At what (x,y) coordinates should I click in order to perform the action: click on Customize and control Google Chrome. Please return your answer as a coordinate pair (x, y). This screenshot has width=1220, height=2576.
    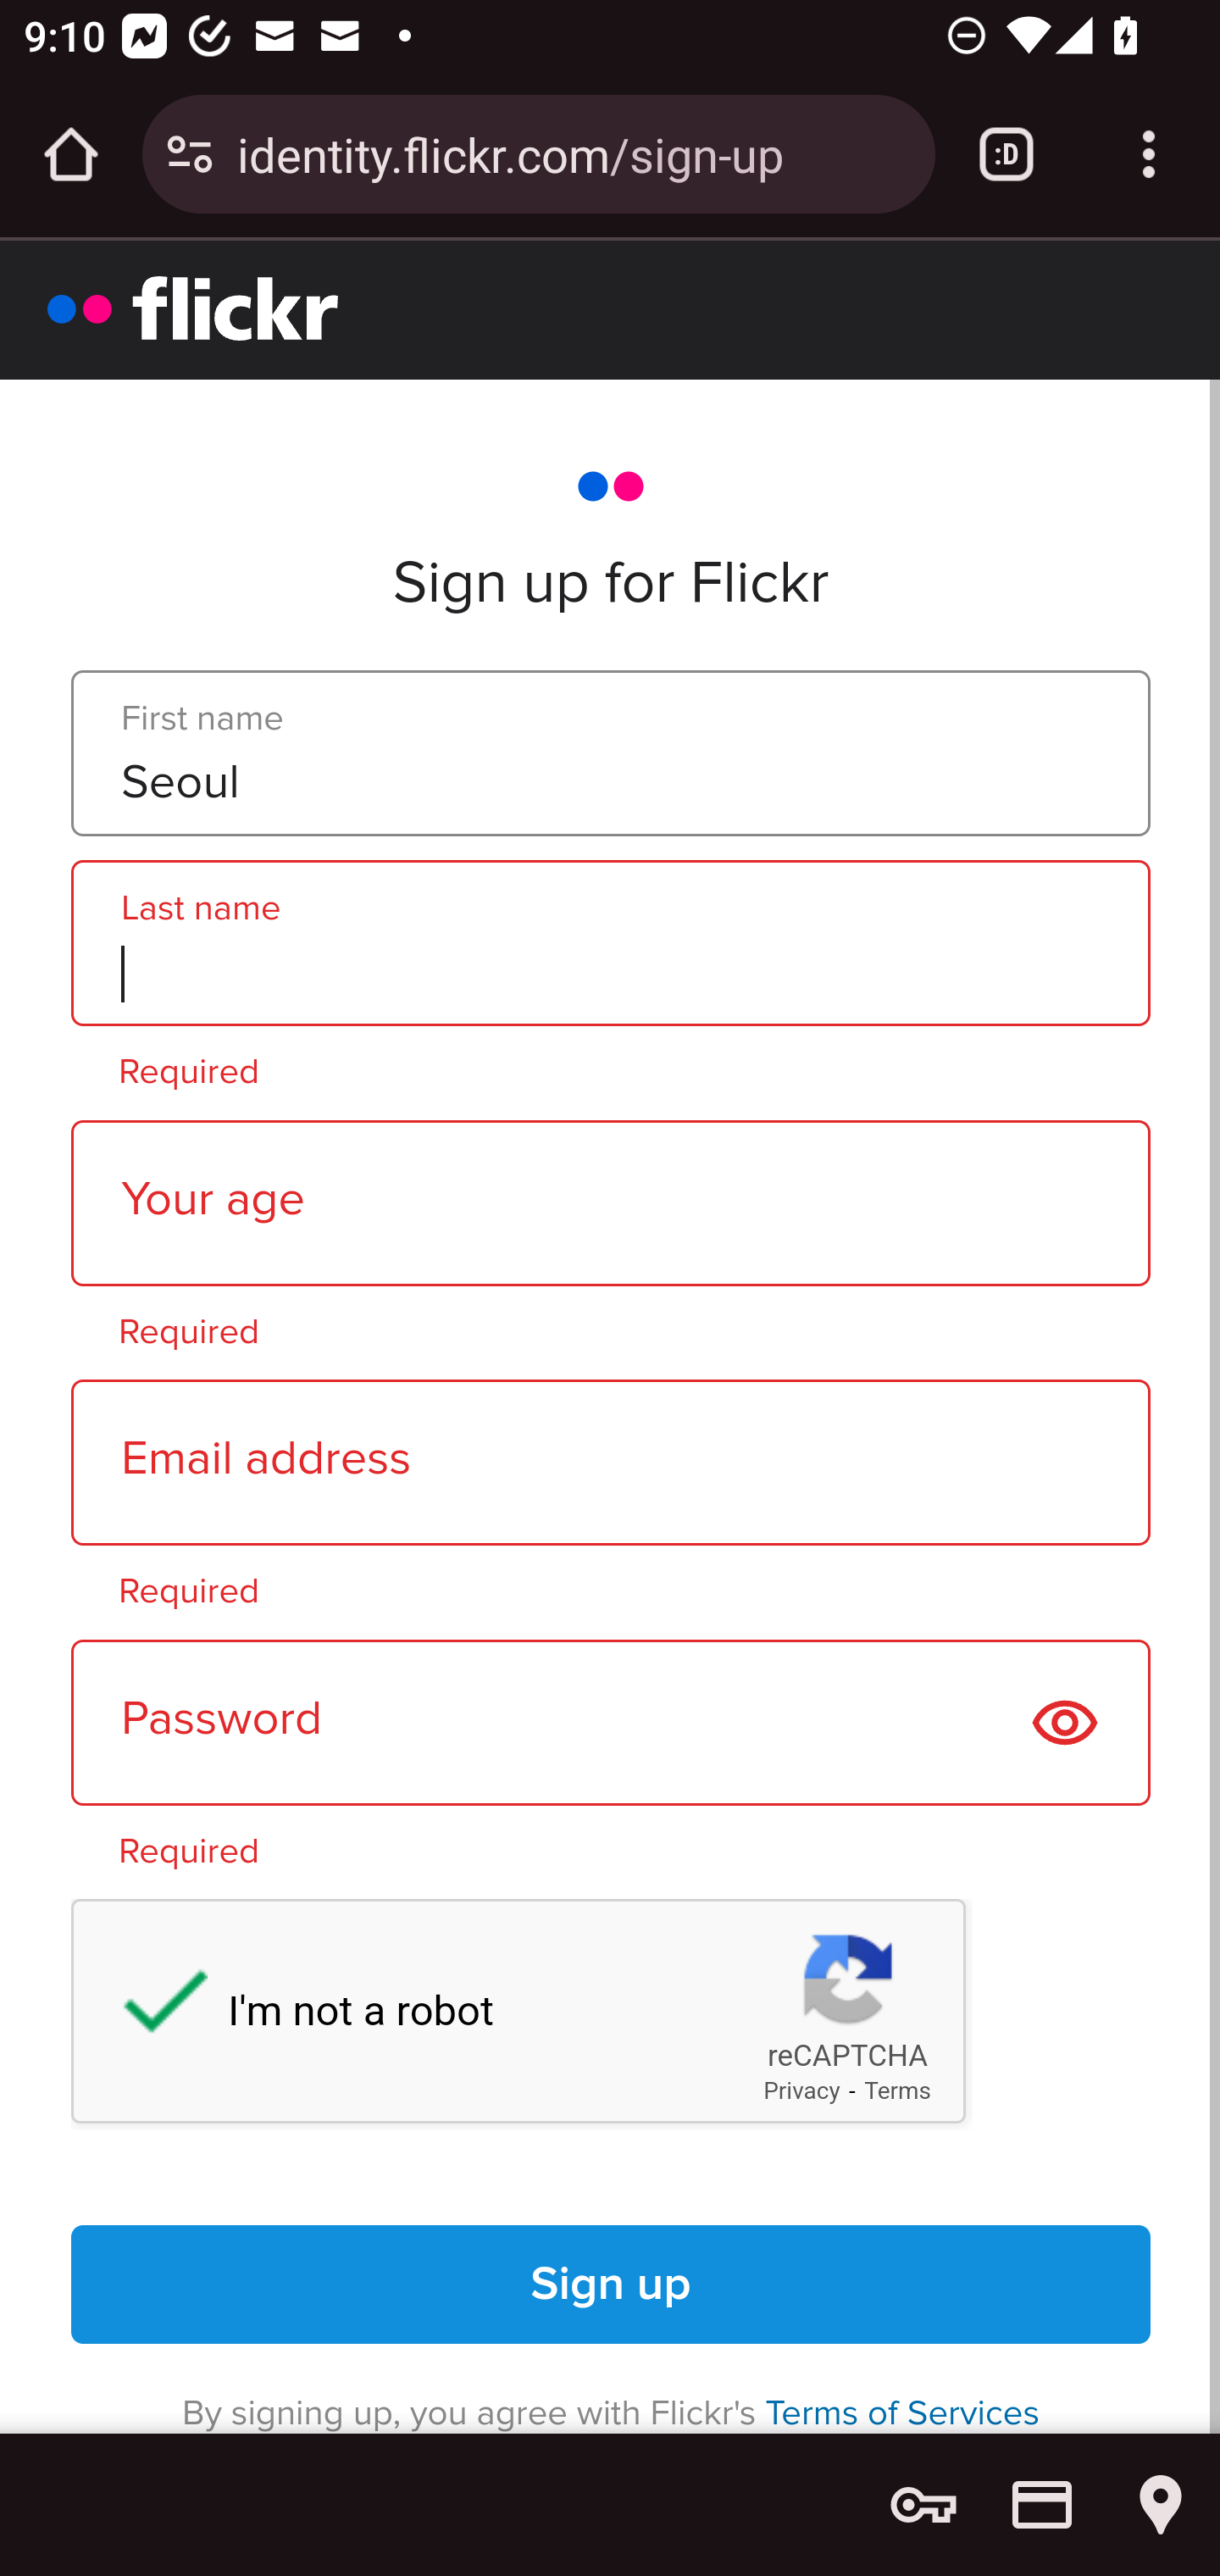
    Looking at the image, I should click on (1149, 154).